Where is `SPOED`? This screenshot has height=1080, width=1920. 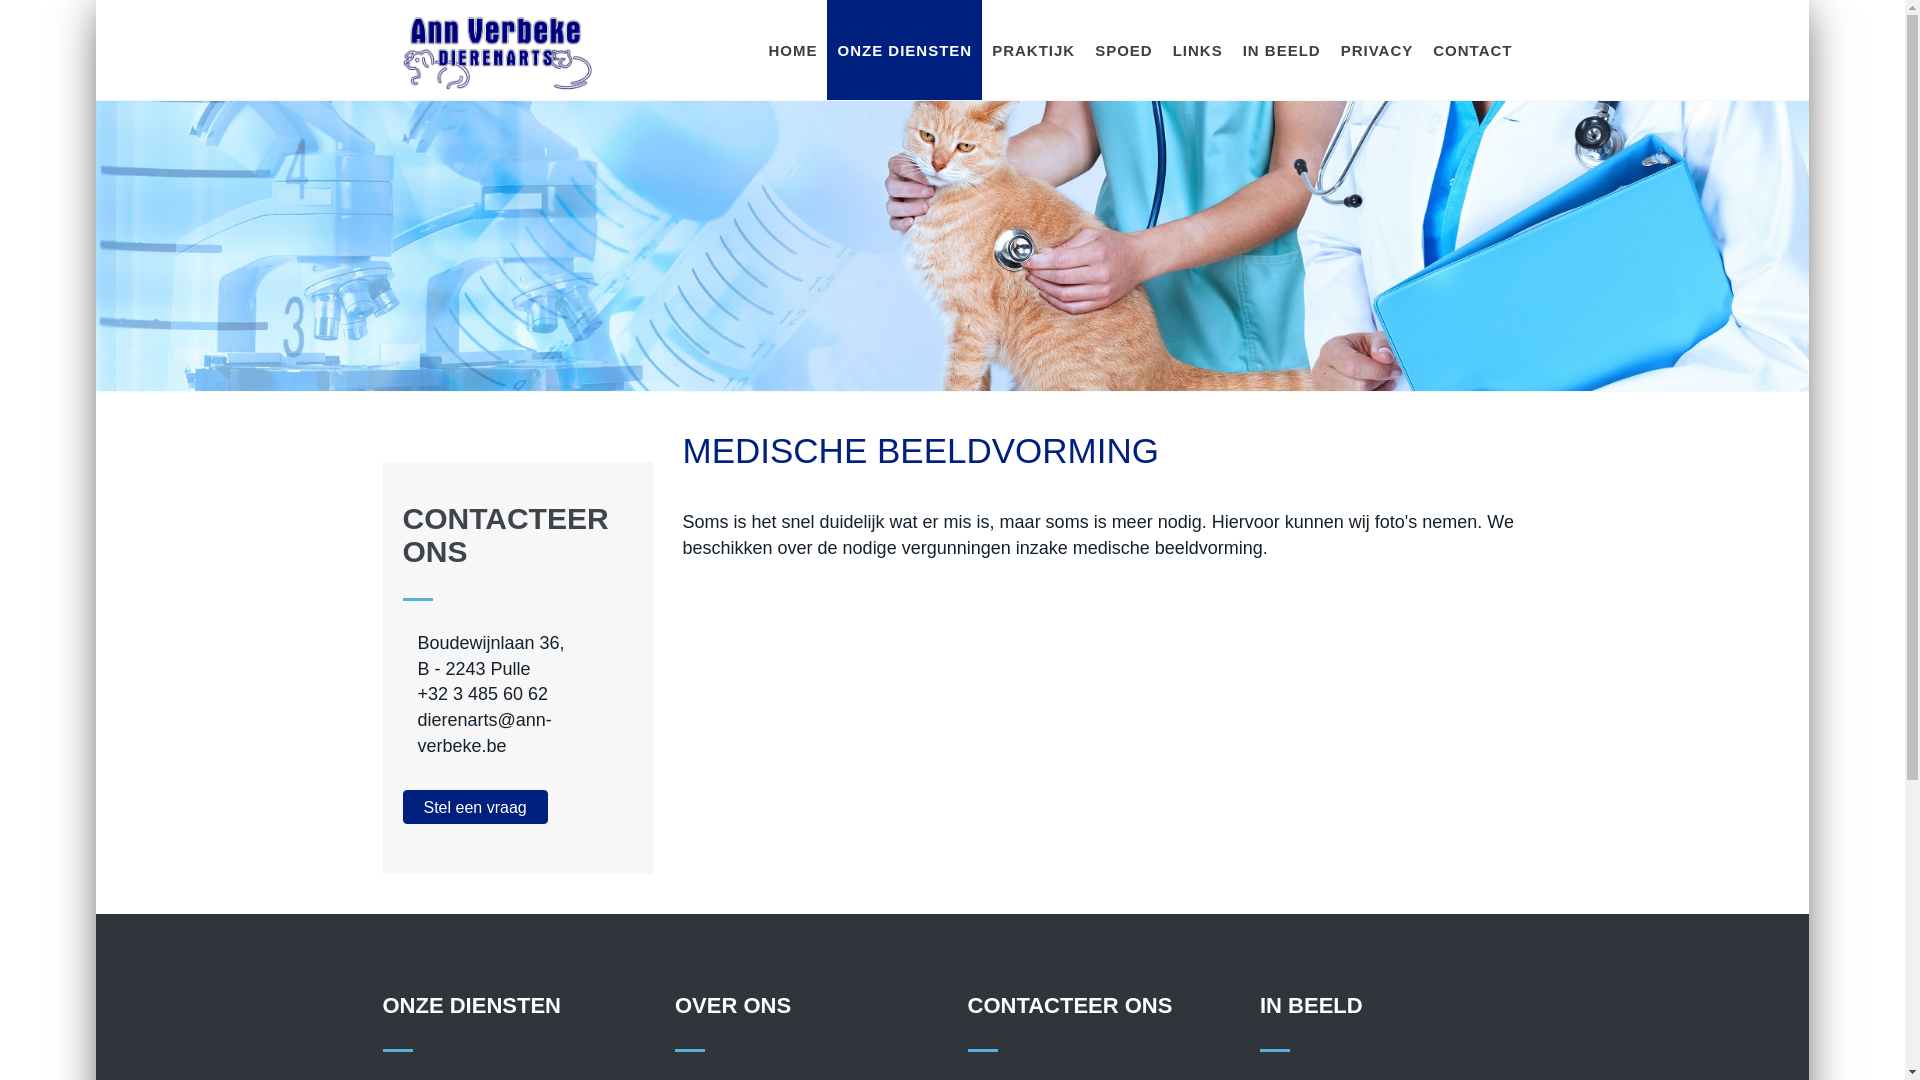 SPOED is located at coordinates (1124, 50).